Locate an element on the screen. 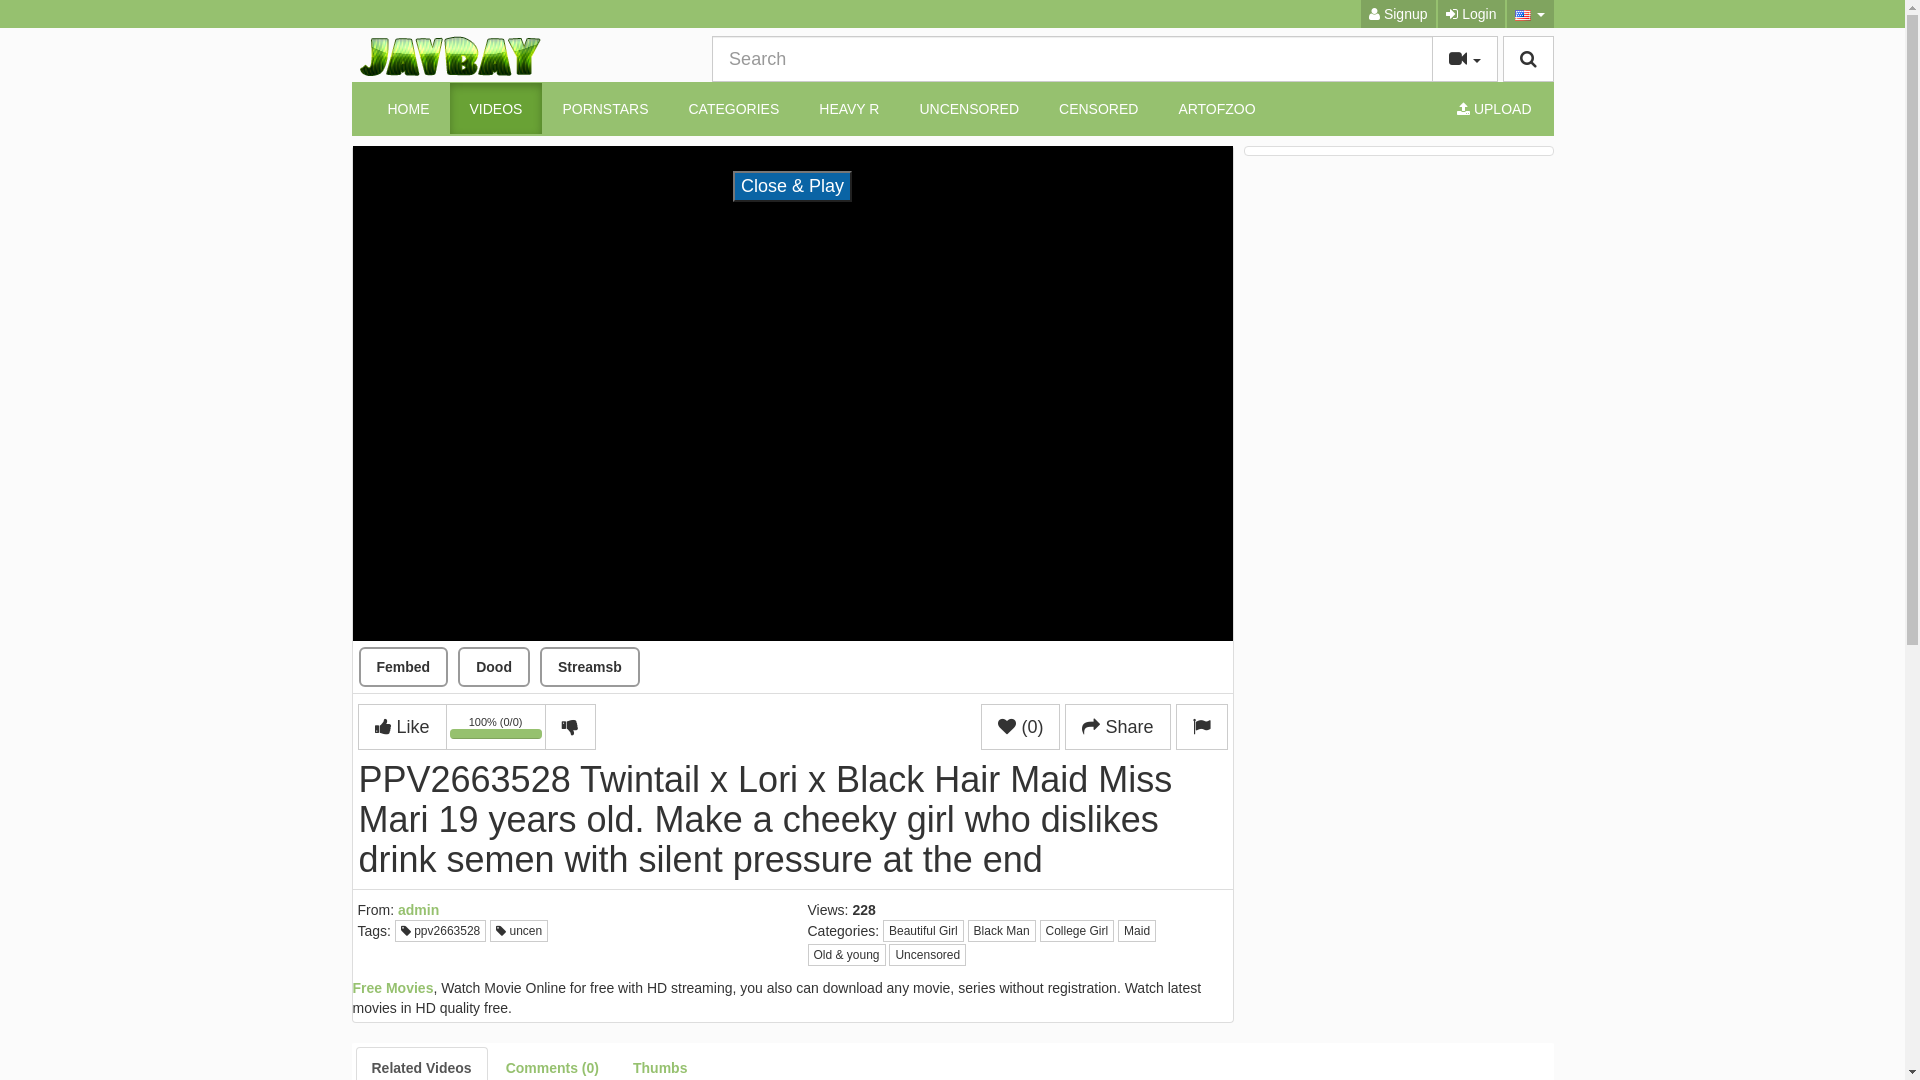  CATEGORIES is located at coordinates (734, 108).